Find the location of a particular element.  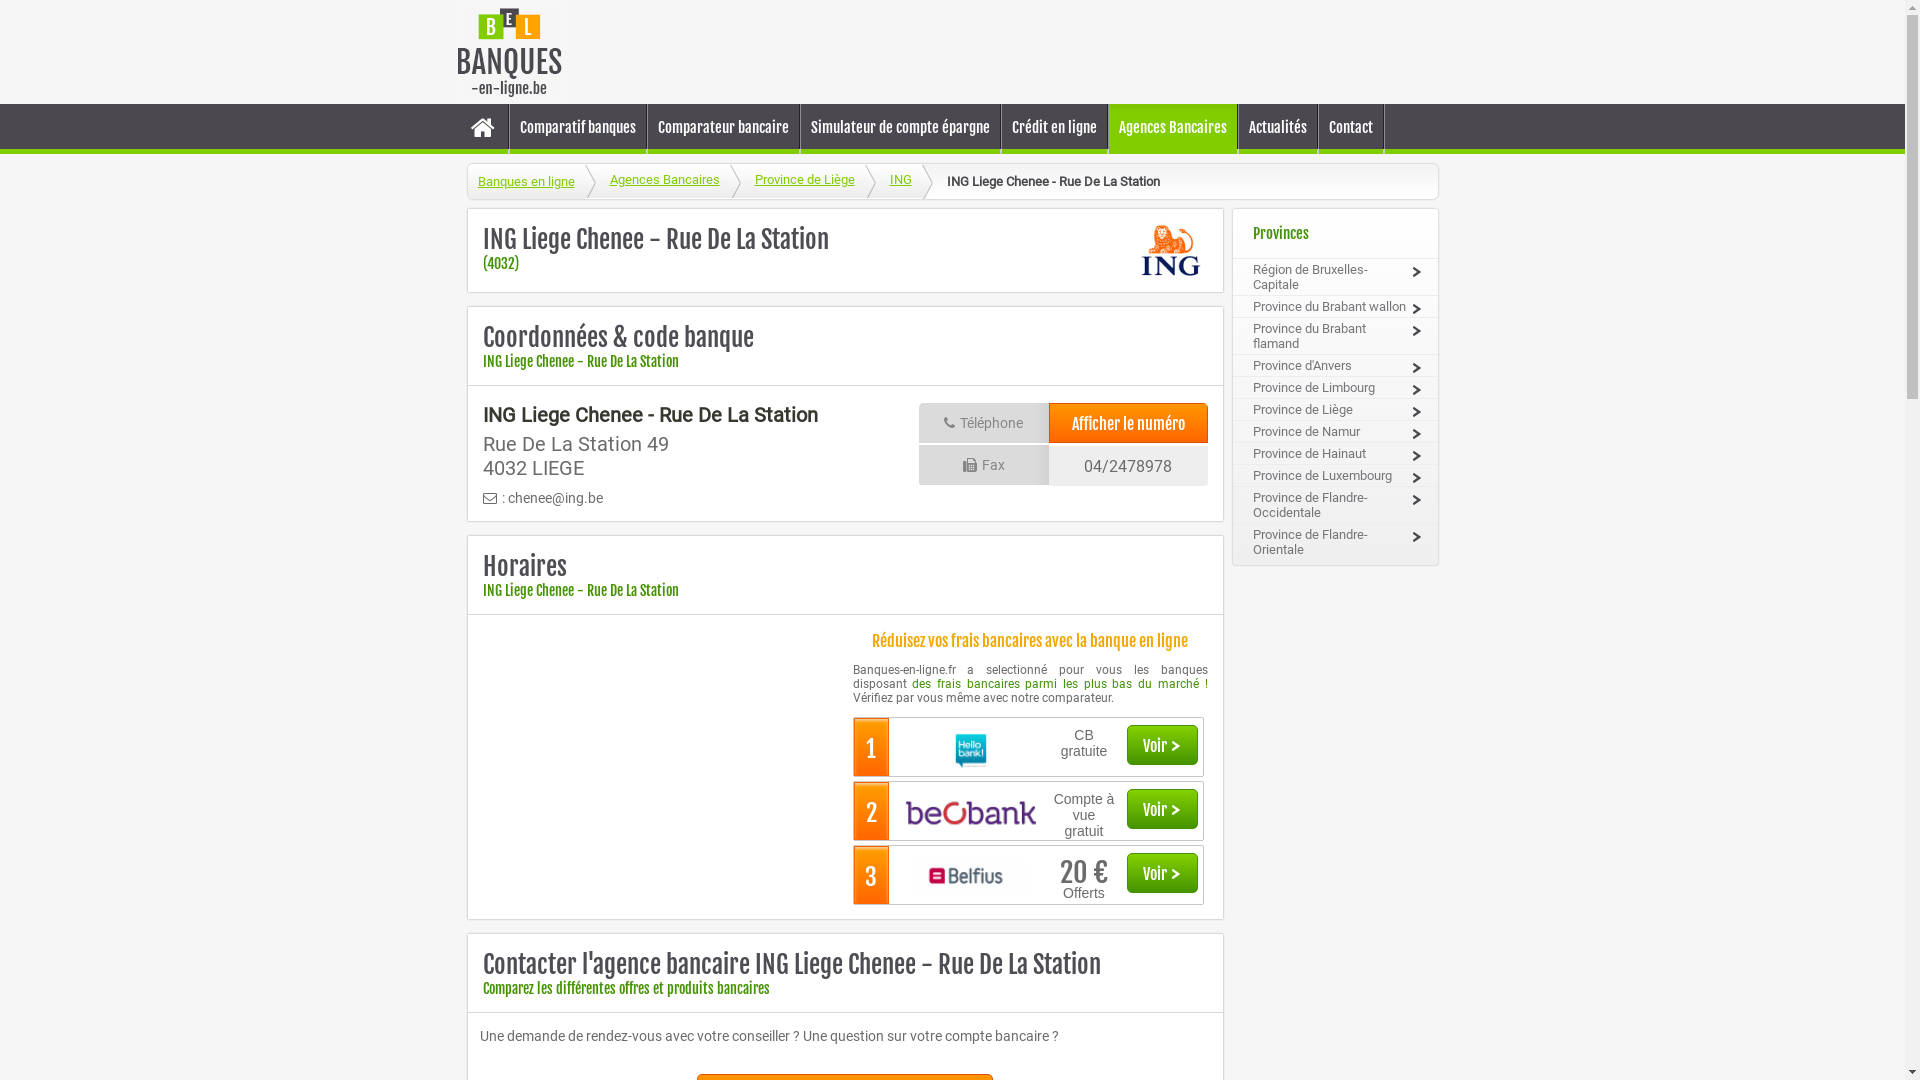

logo_Hello_Bank2727.jpg is located at coordinates (971, 750).